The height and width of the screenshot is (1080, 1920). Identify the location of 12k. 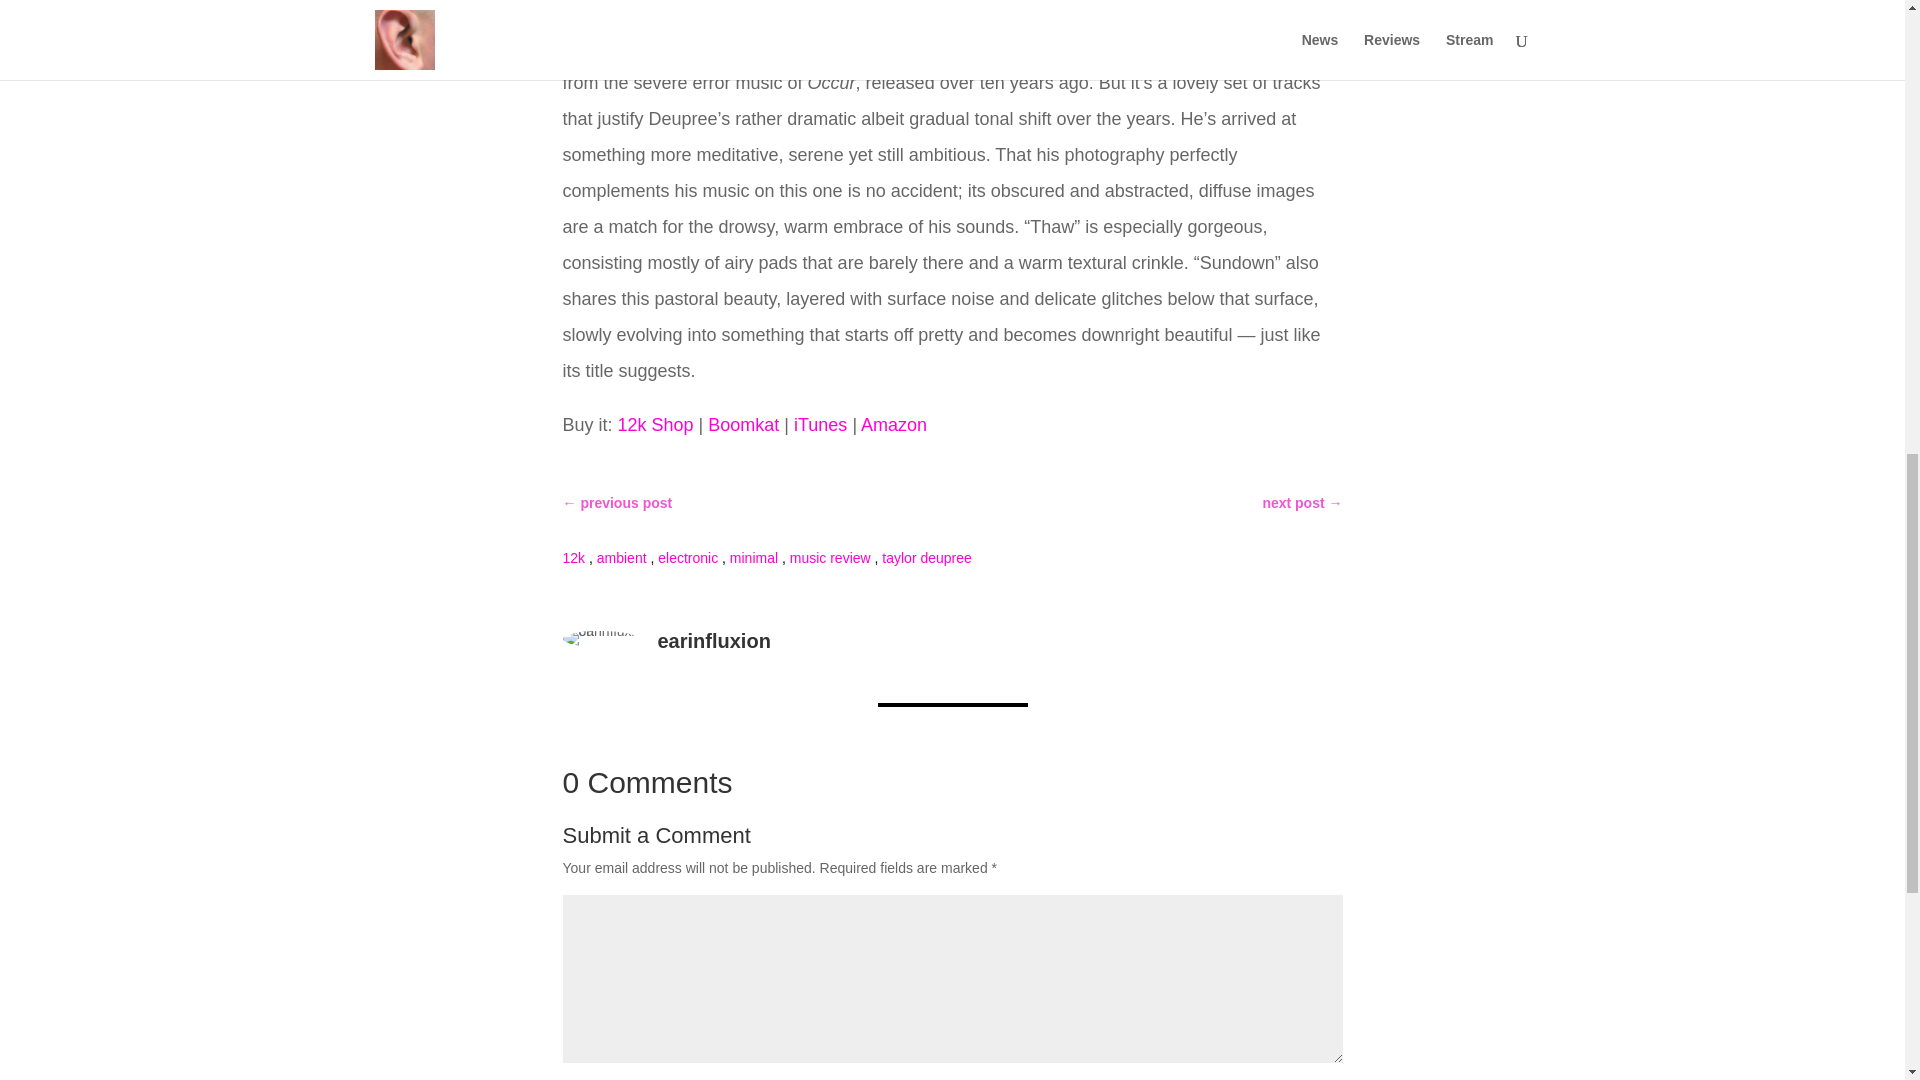
(574, 557).